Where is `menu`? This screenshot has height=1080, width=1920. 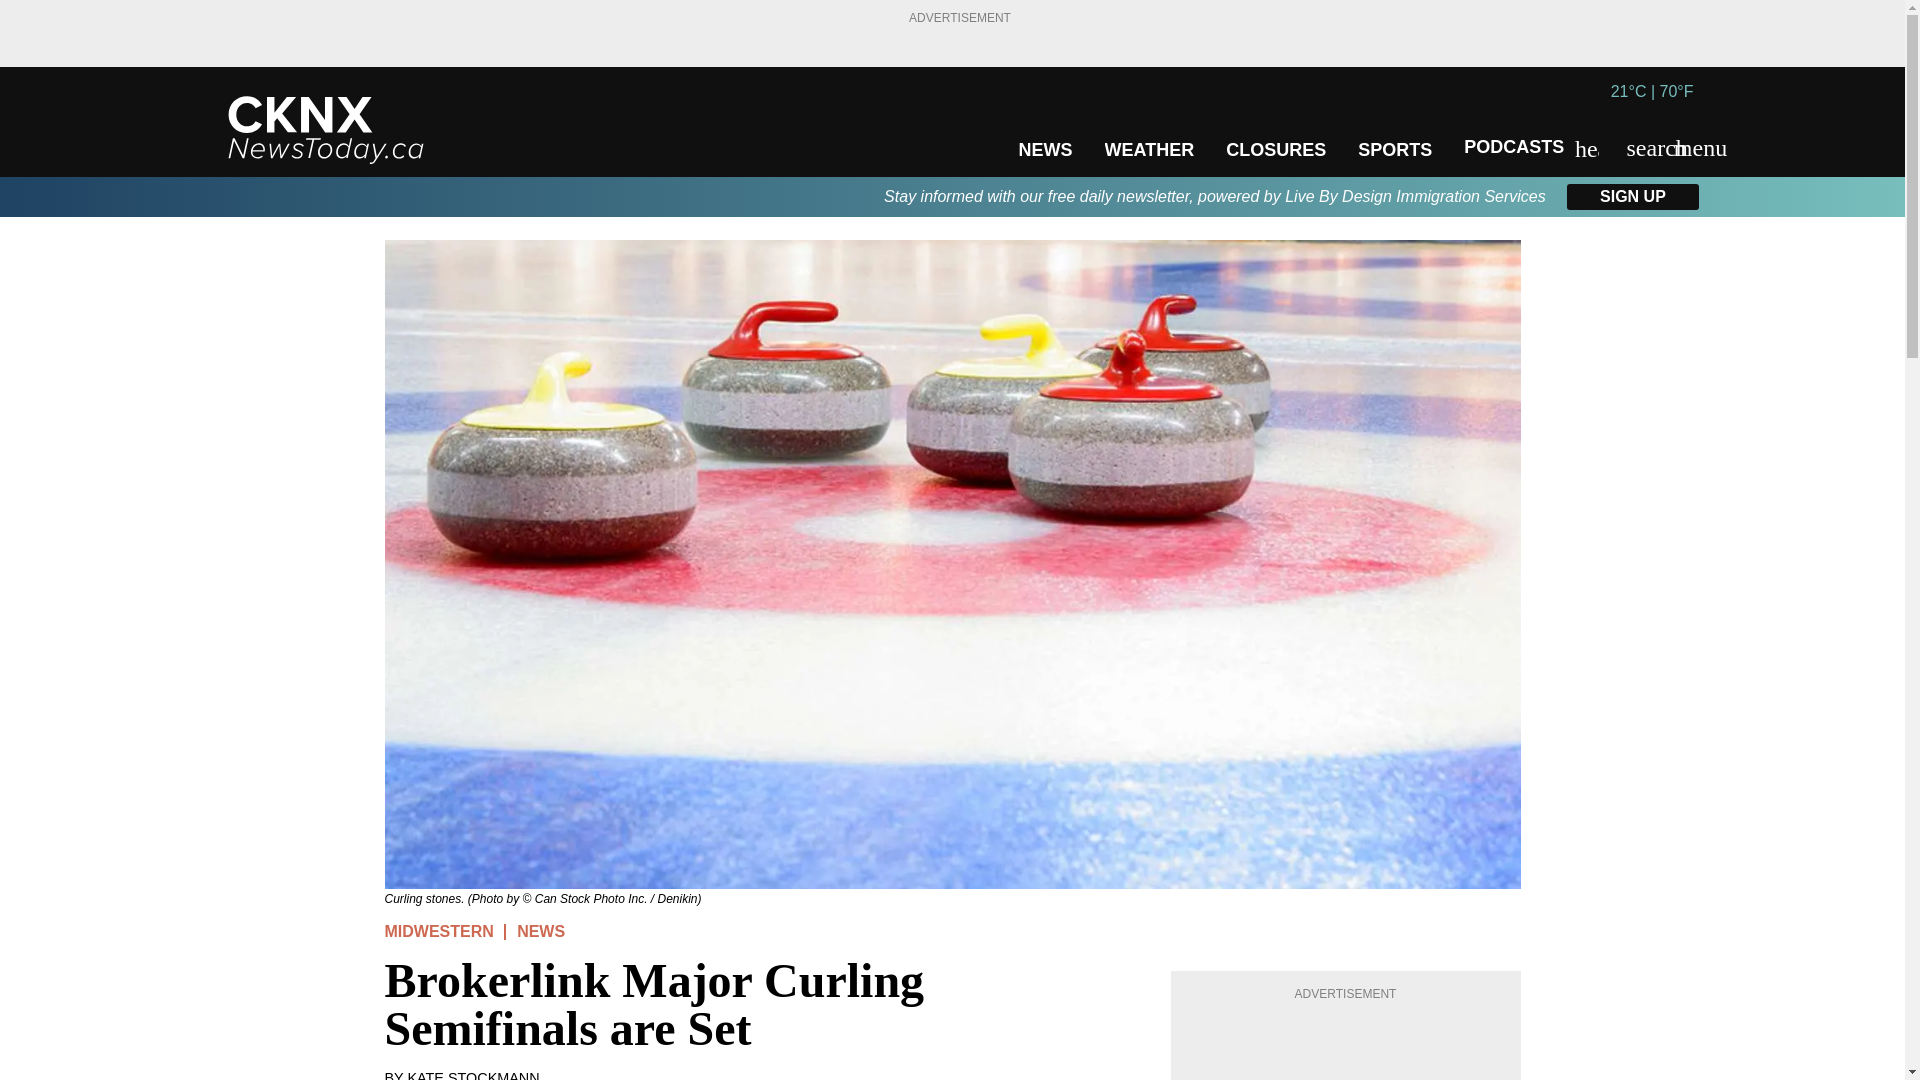
menu is located at coordinates (1686, 148).